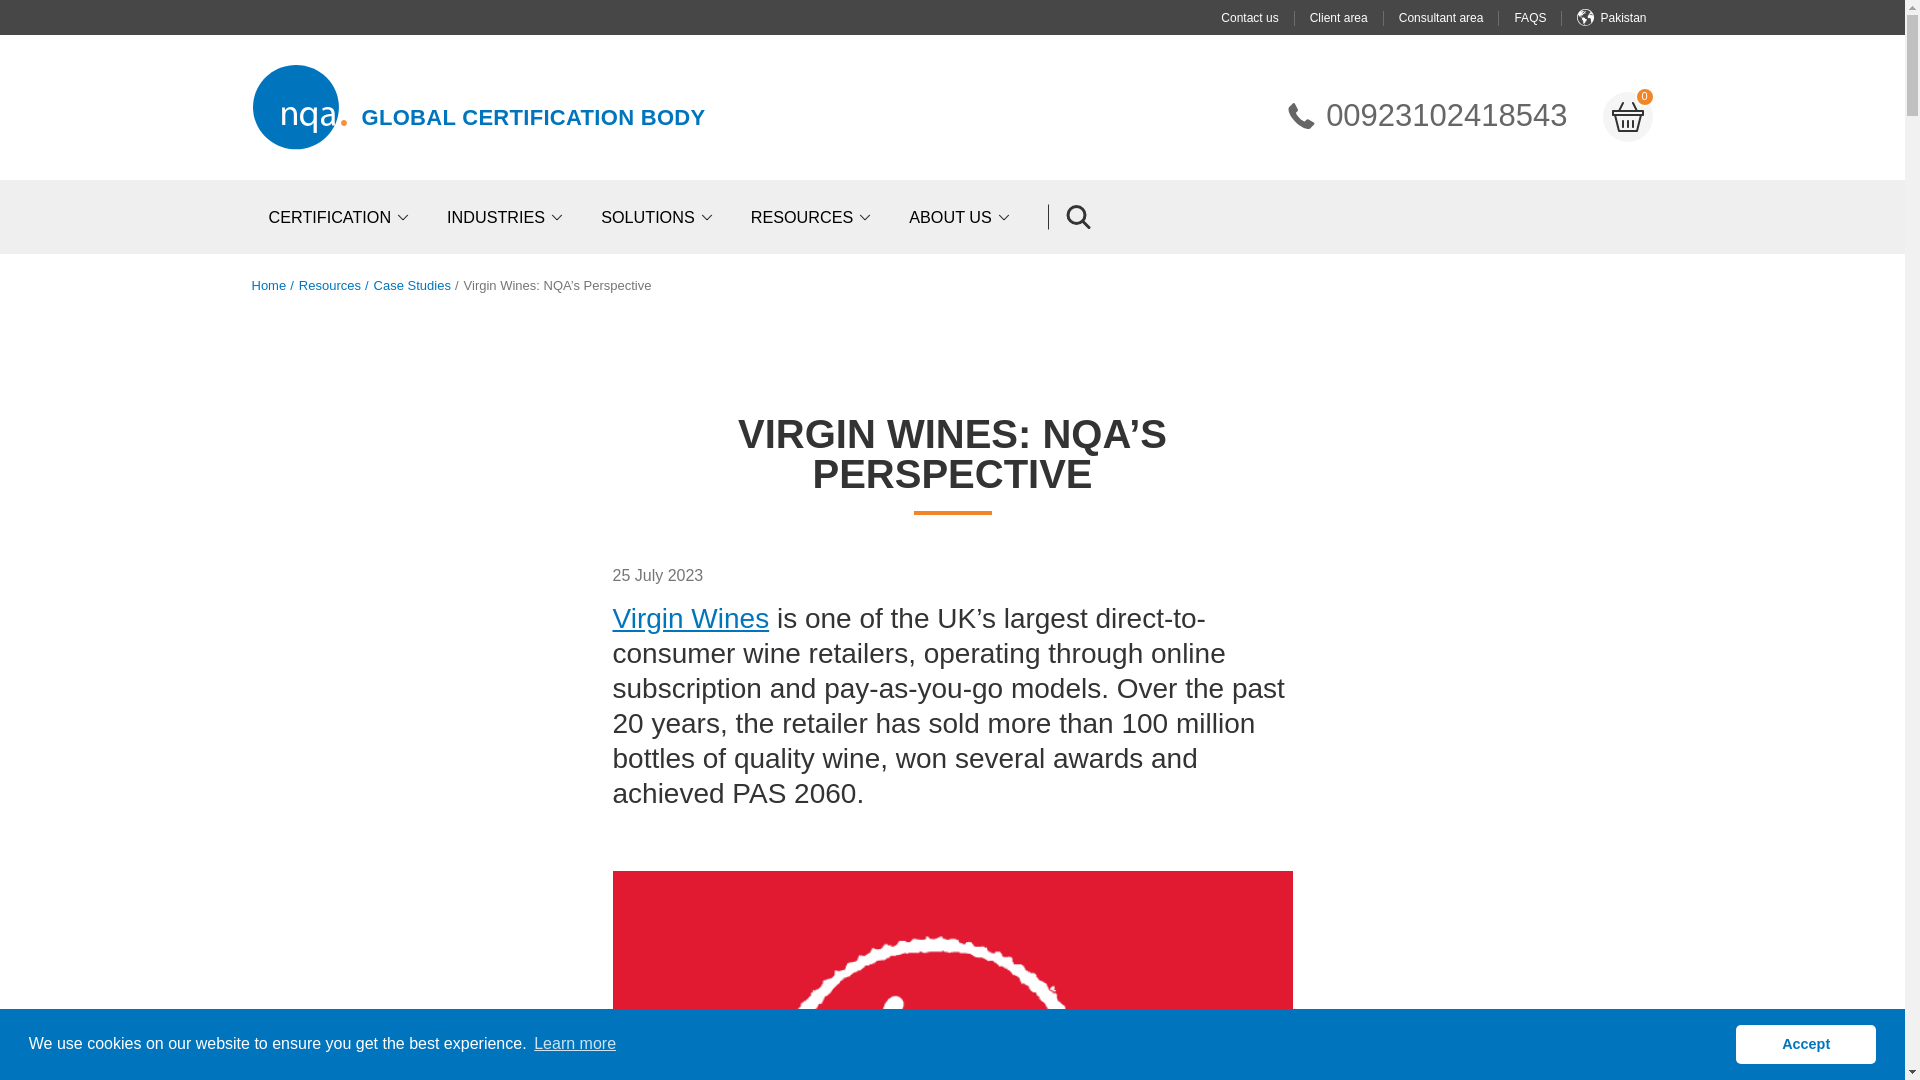  Describe the element at coordinates (340, 216) in the screenshot. I see `CERTIFICATION` at that location.